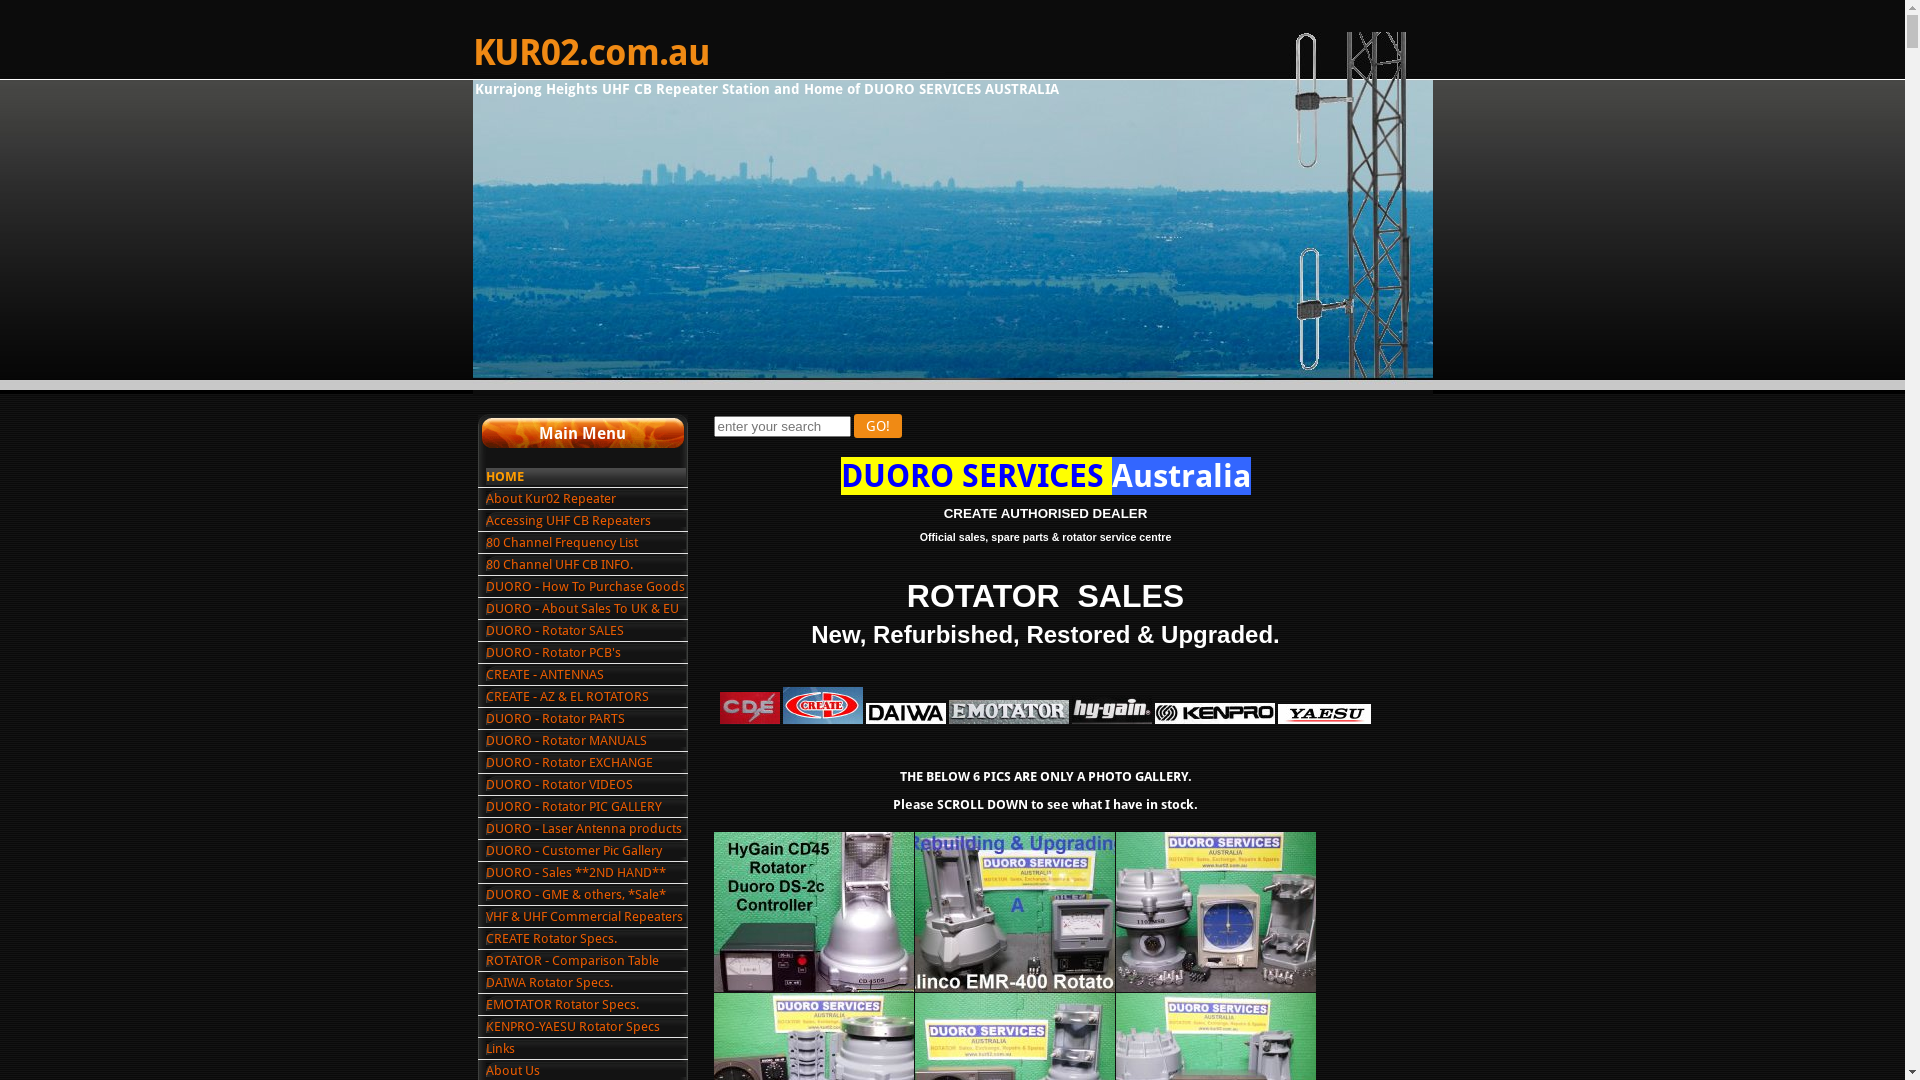 The image size is (1920, 1080). Describe the element at coordinates (586, 938) in the screenshot. I see `CREATE Rotator Specs.` at that location.